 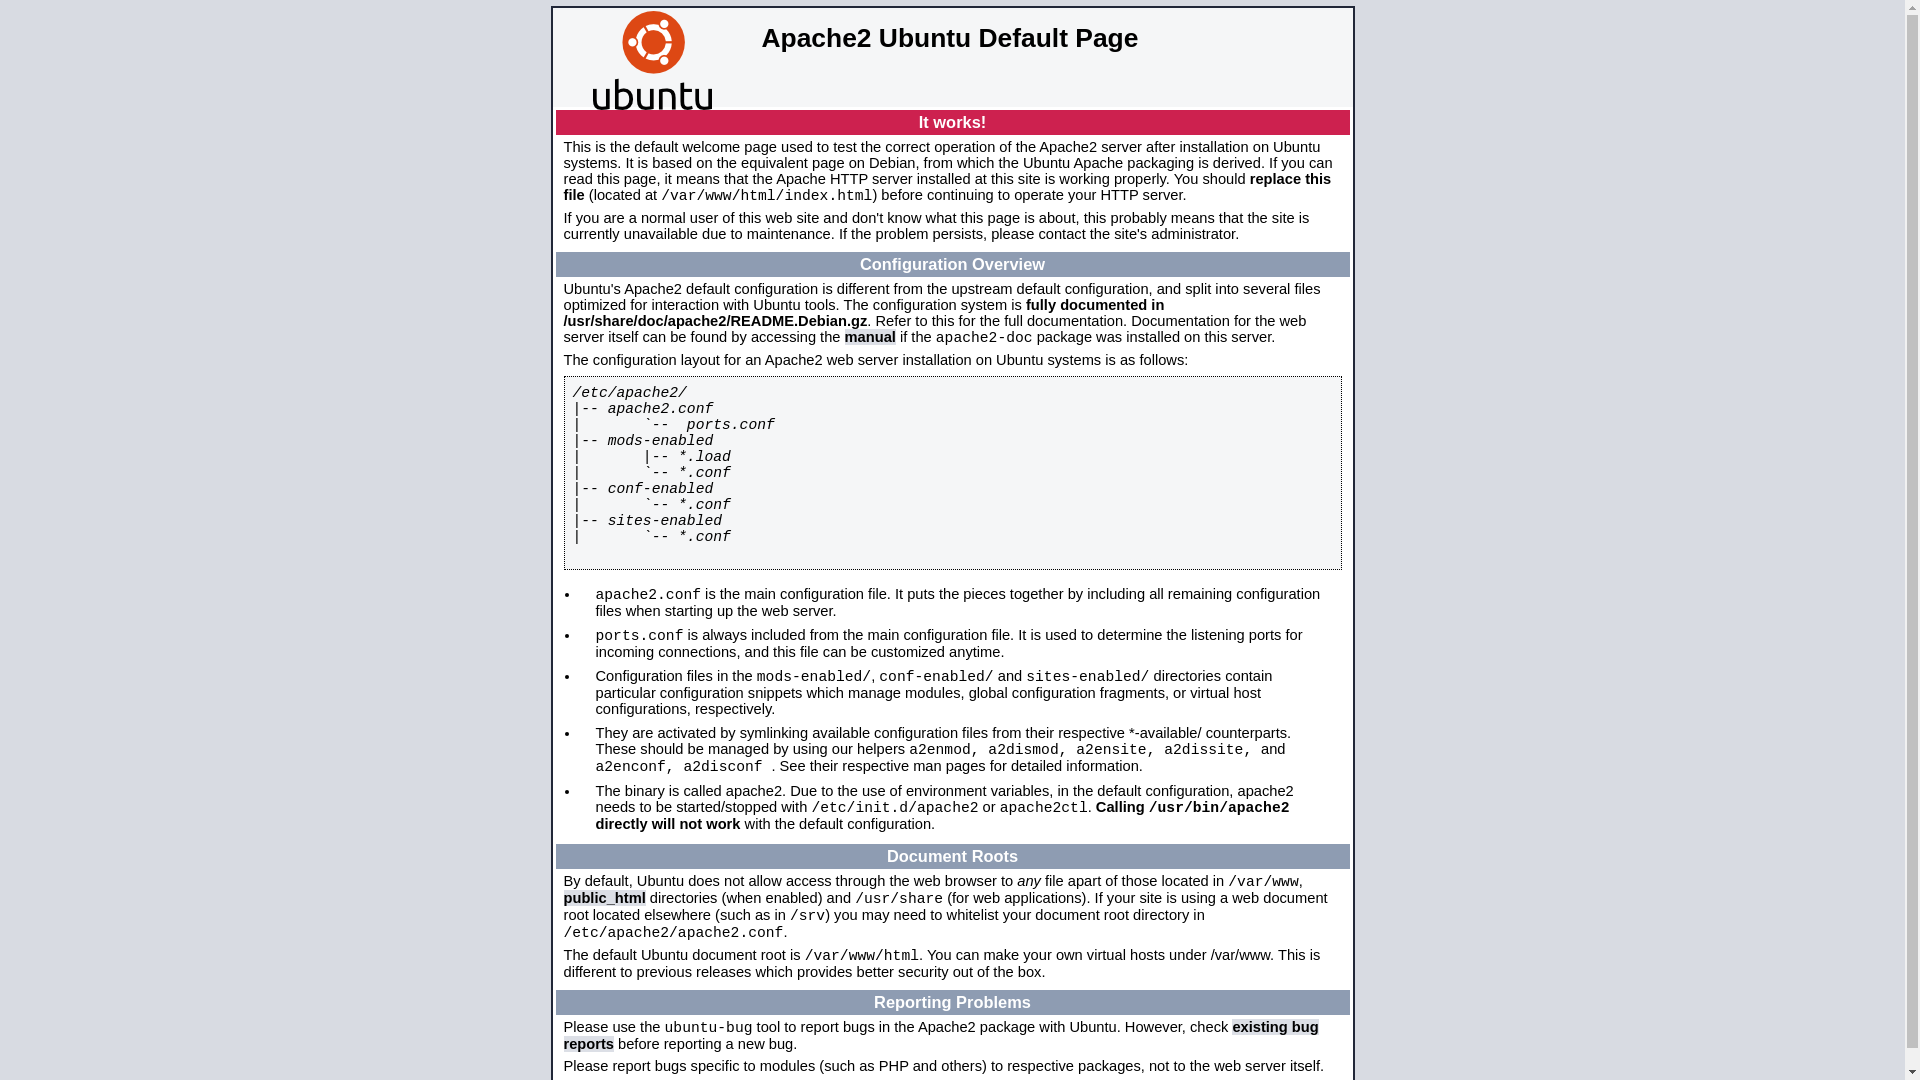 I want to click on existing bug reports, so click(x=942, y=1036).